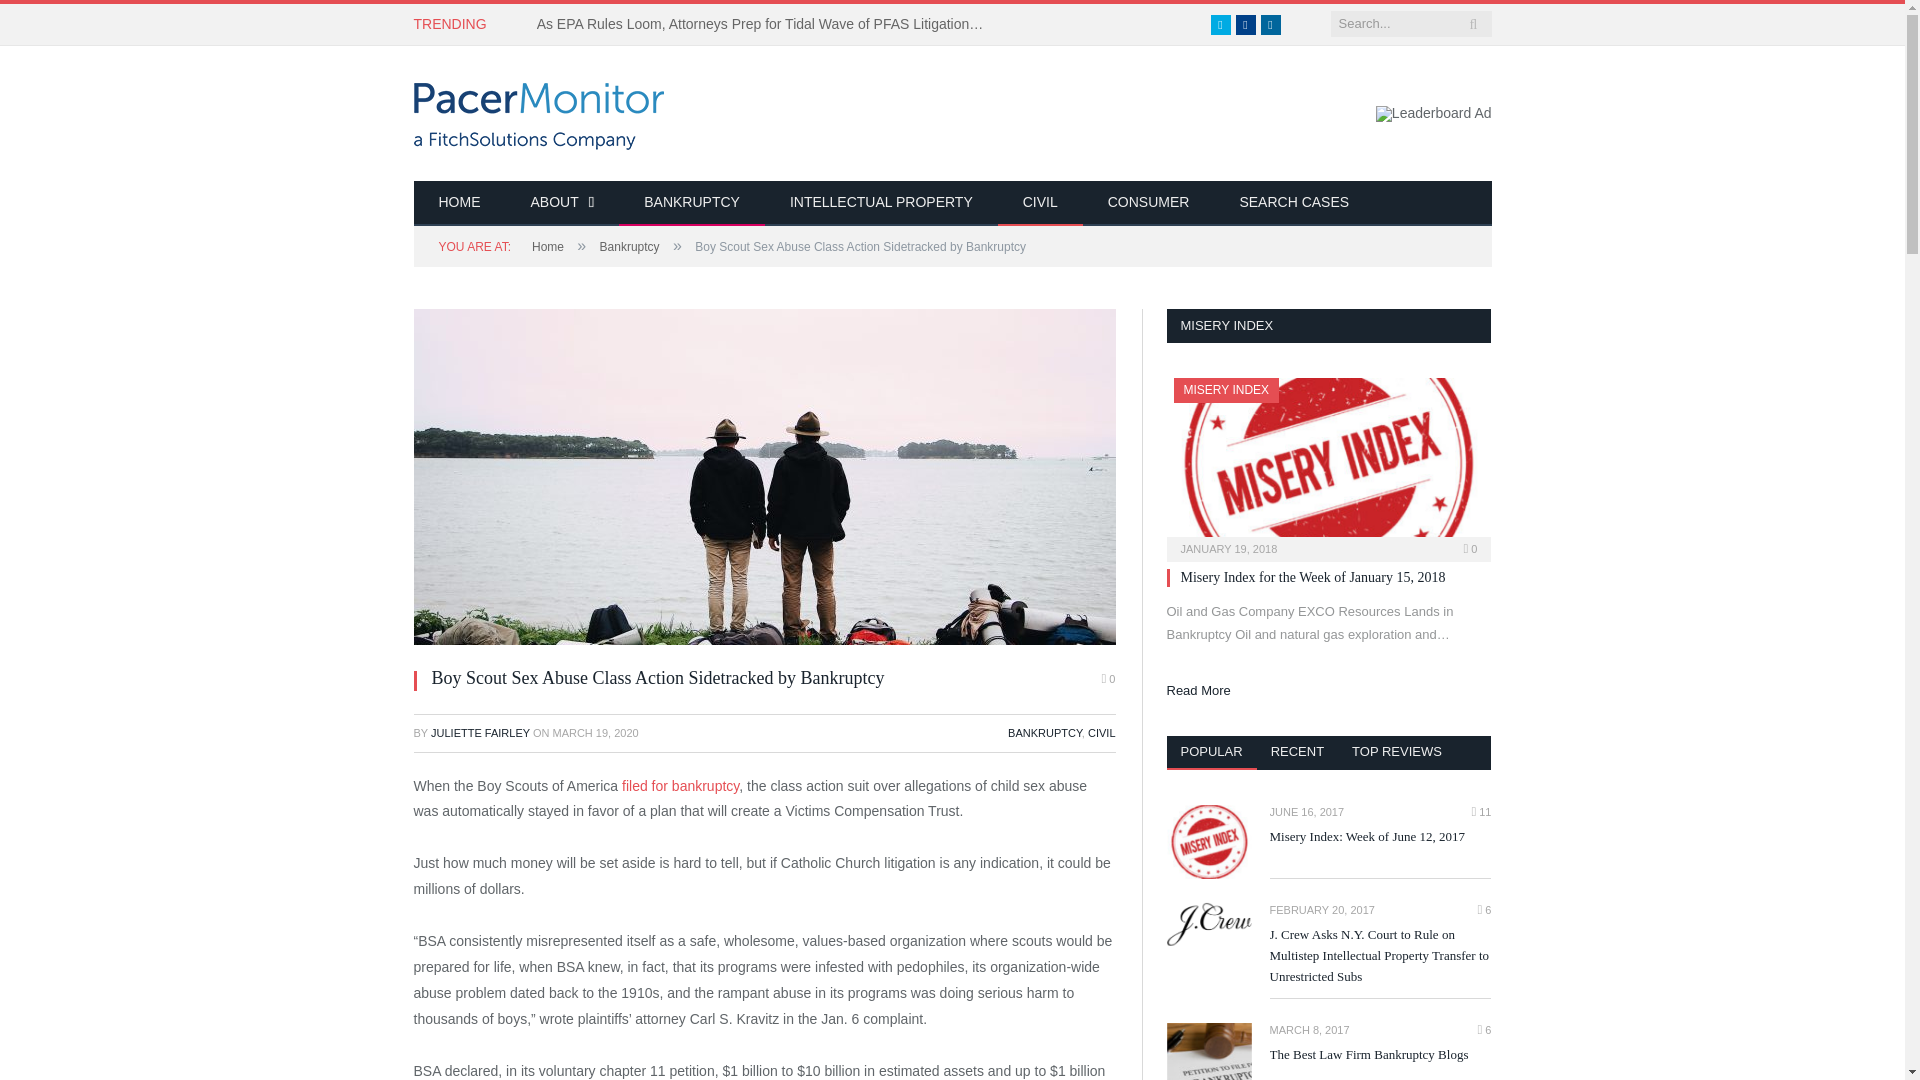  Describe the element at coordinates (548, 246) in the screenshot. I see `Home` at that location.